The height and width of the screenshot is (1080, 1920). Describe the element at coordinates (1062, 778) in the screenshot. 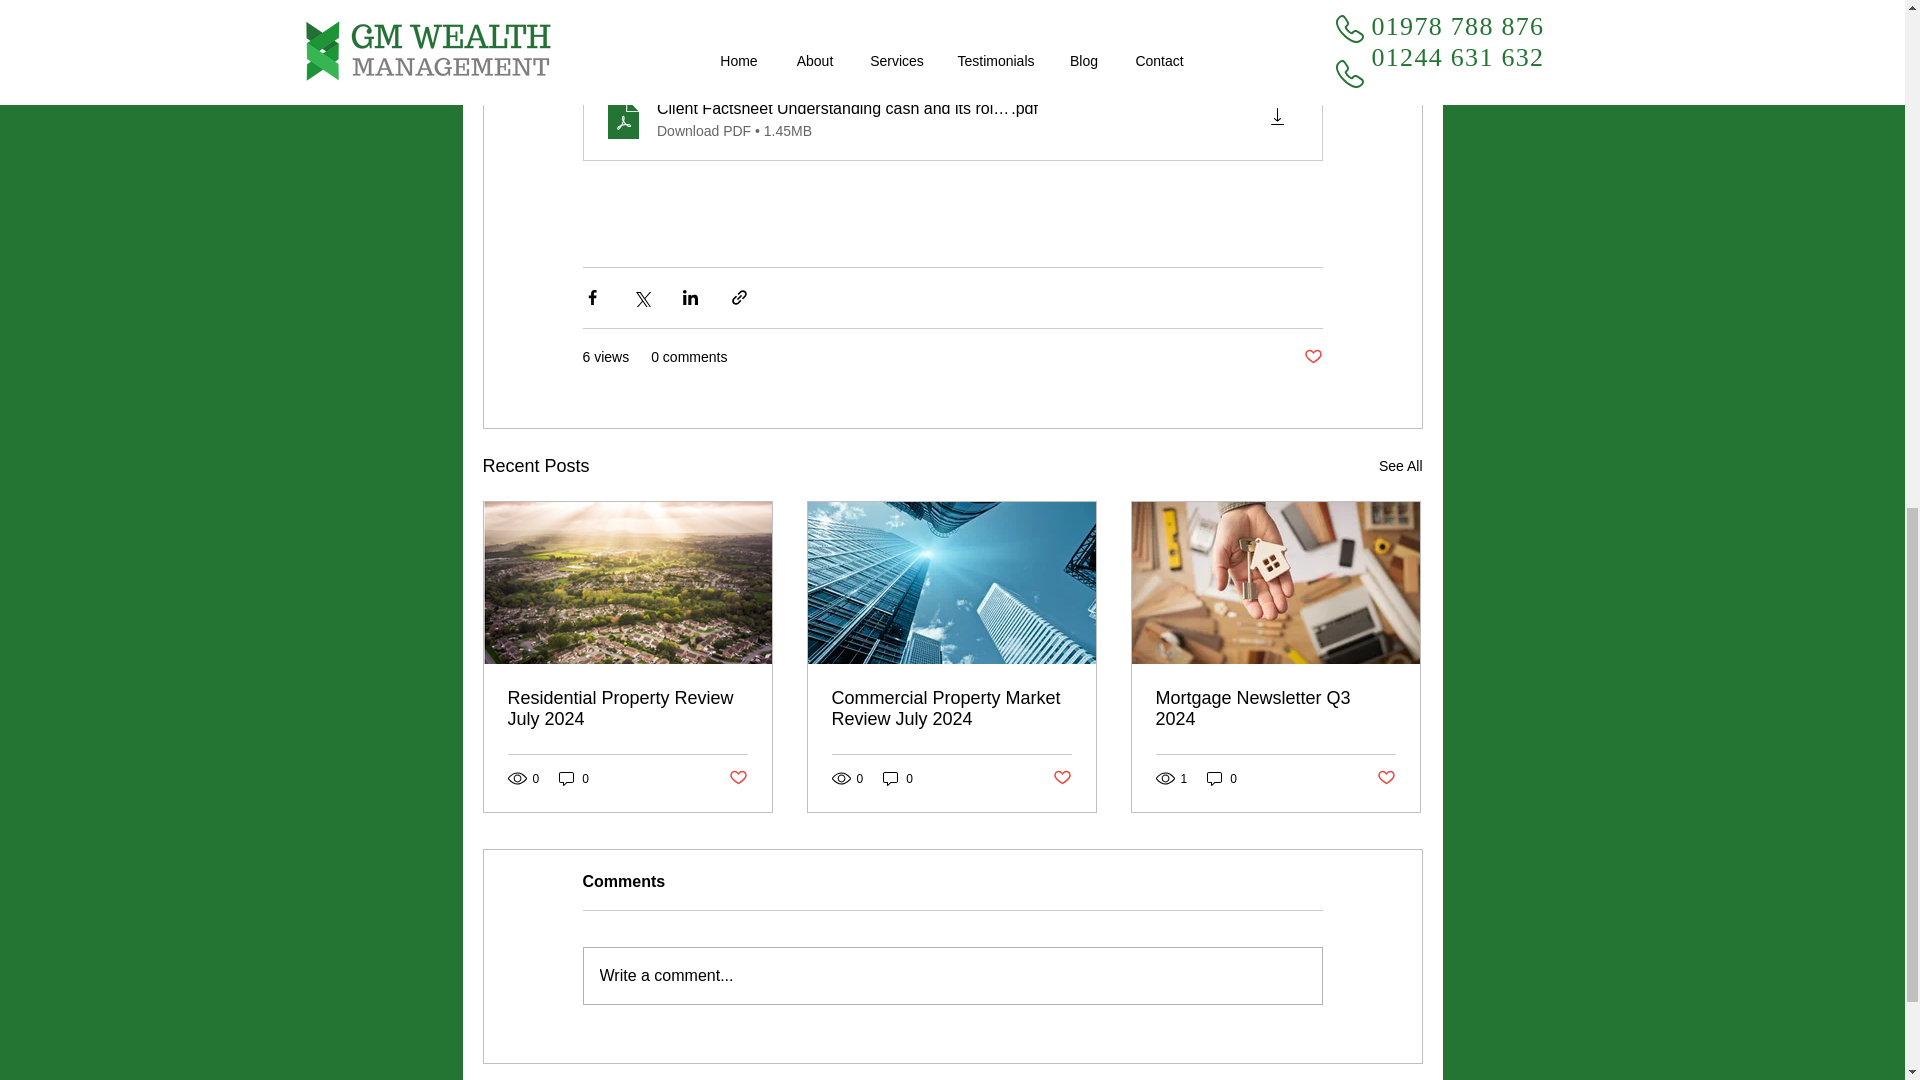

I see `Post not marked as liked` at that location.